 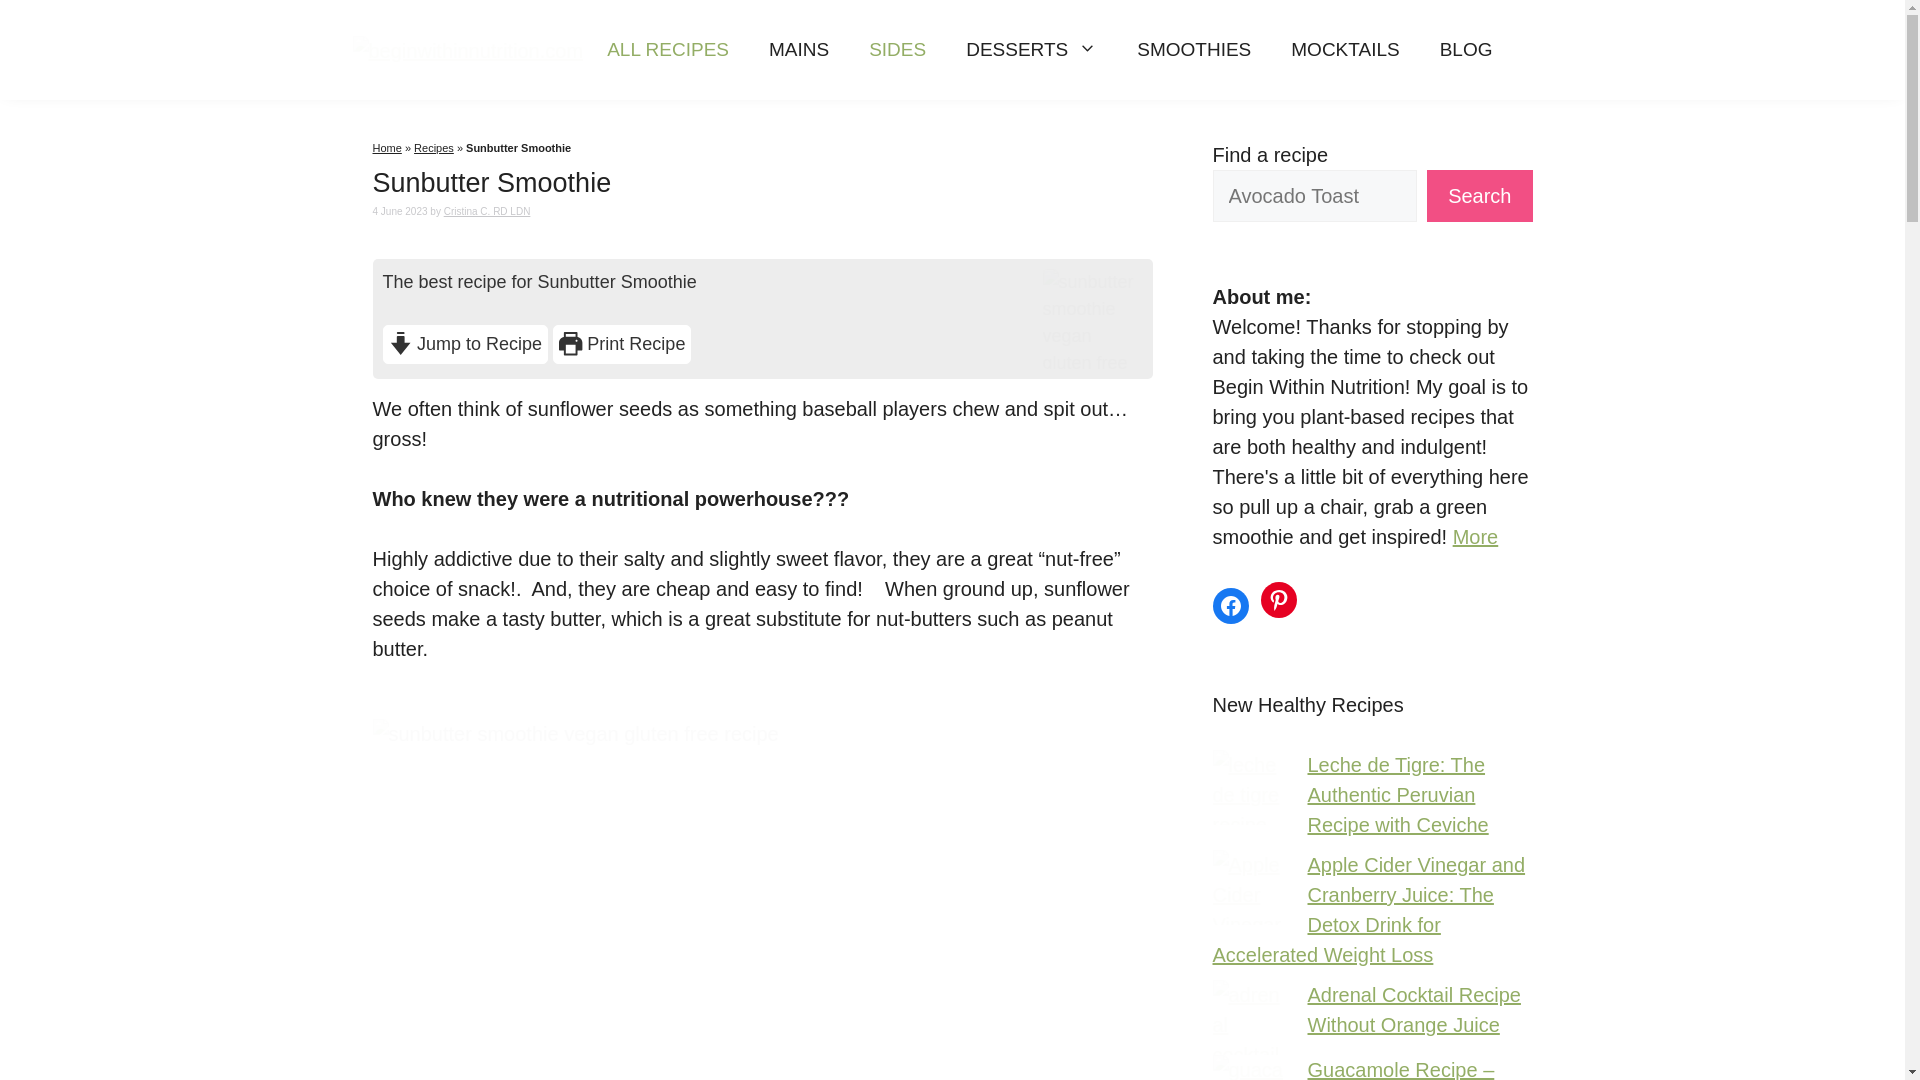 I want to click on MOCKTAILS, so click(x=1344, y=50).